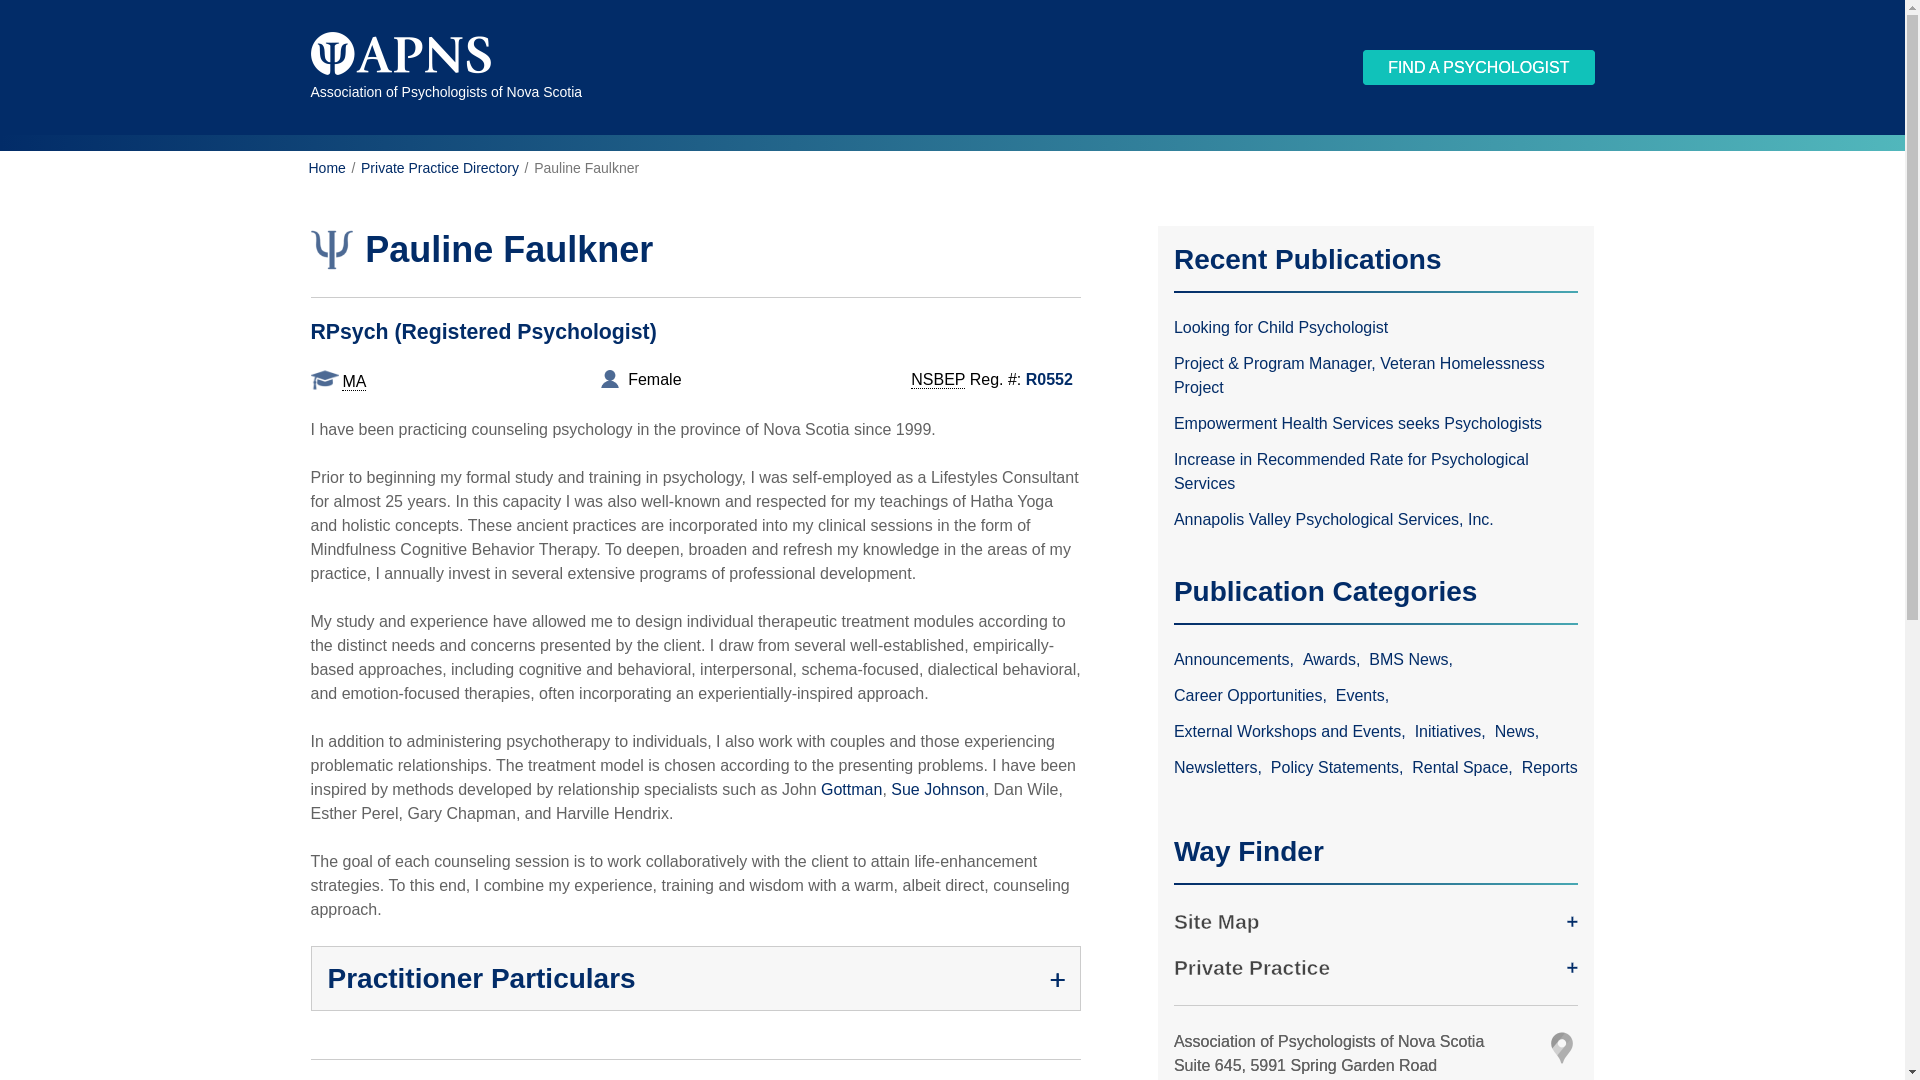 The height and width of the screenshot is (1080, 1920). Describe the element at coordinates (1334, 660) in the screenshot. I see `Awards` at that location.